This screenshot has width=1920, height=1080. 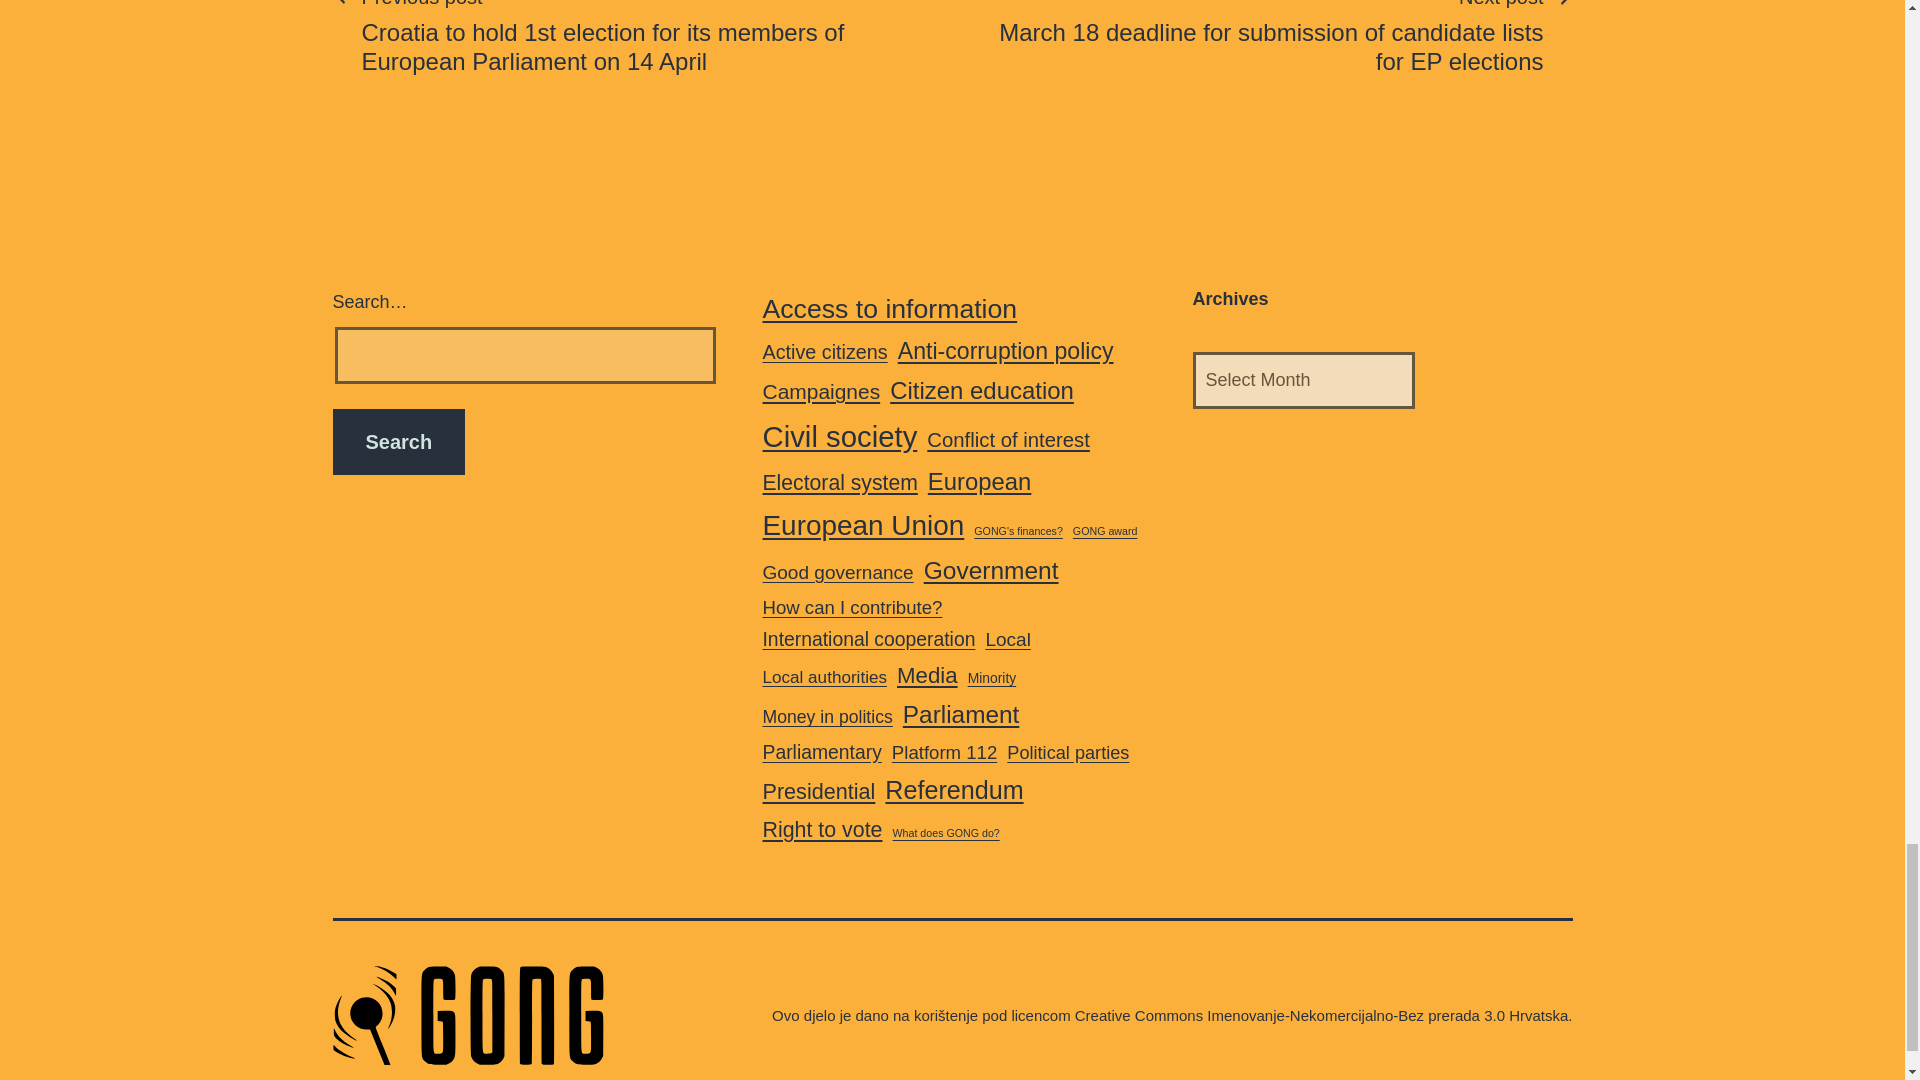 What do you see at coordinates (890, 309) in the screenshot?
I see `Access to information` at bounding box center [890, 309].